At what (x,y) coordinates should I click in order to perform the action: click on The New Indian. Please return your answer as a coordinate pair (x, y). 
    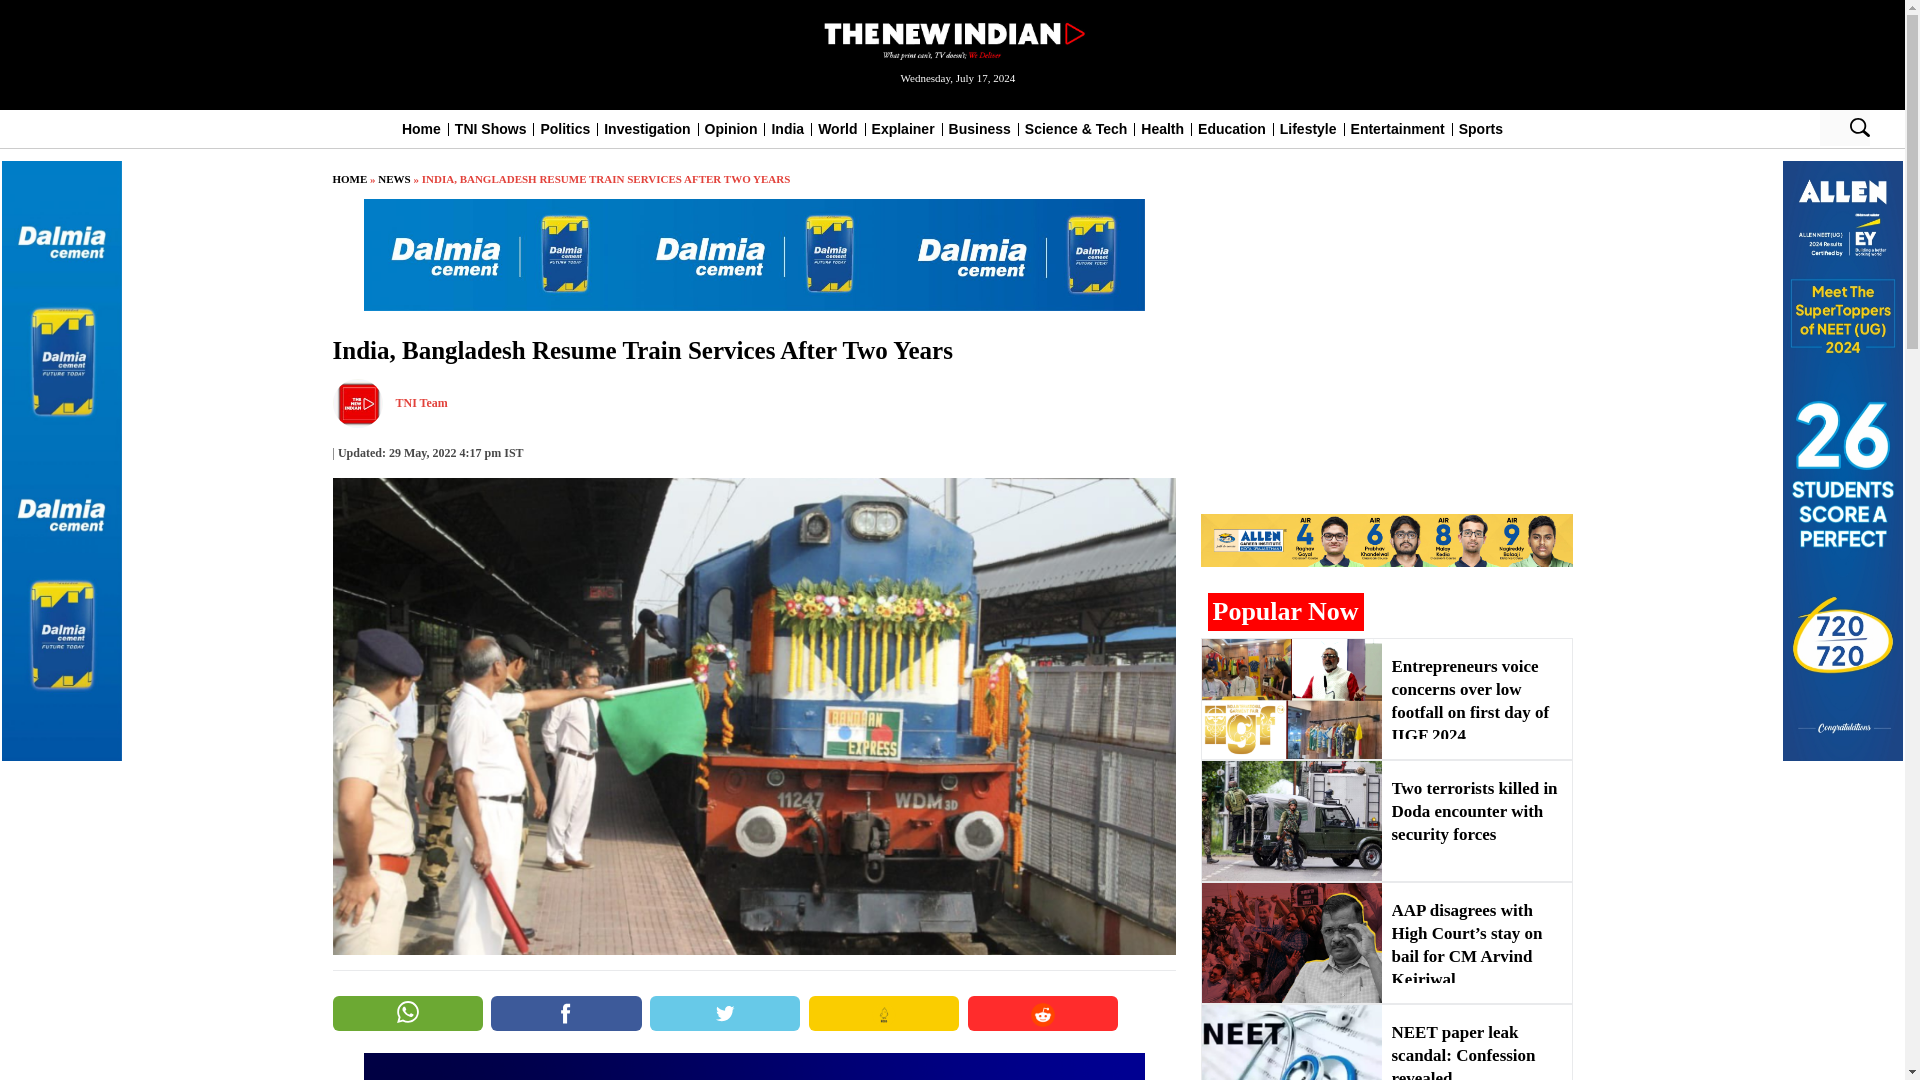
    Looking at the image, I should click on (952, 40).